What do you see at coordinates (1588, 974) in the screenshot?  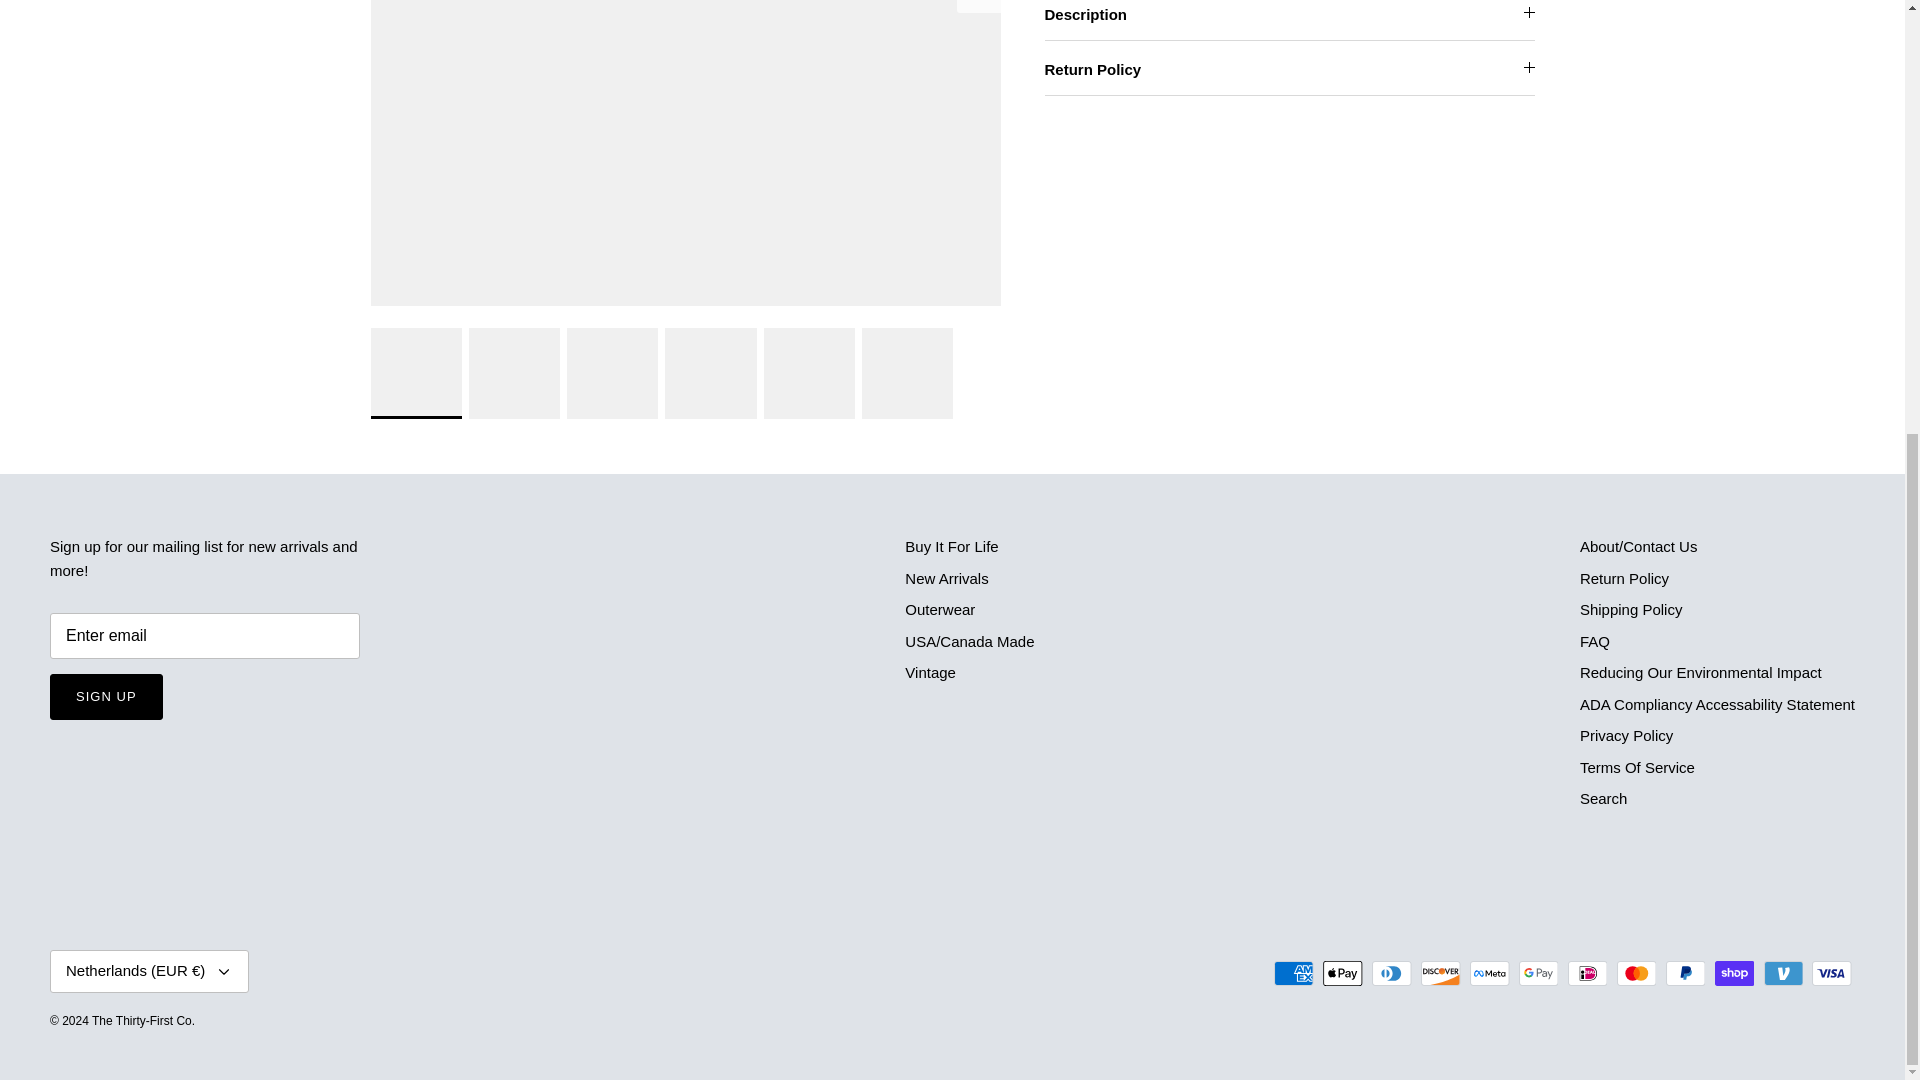 I see `iDEAL` at bounding box center [1588, 974].